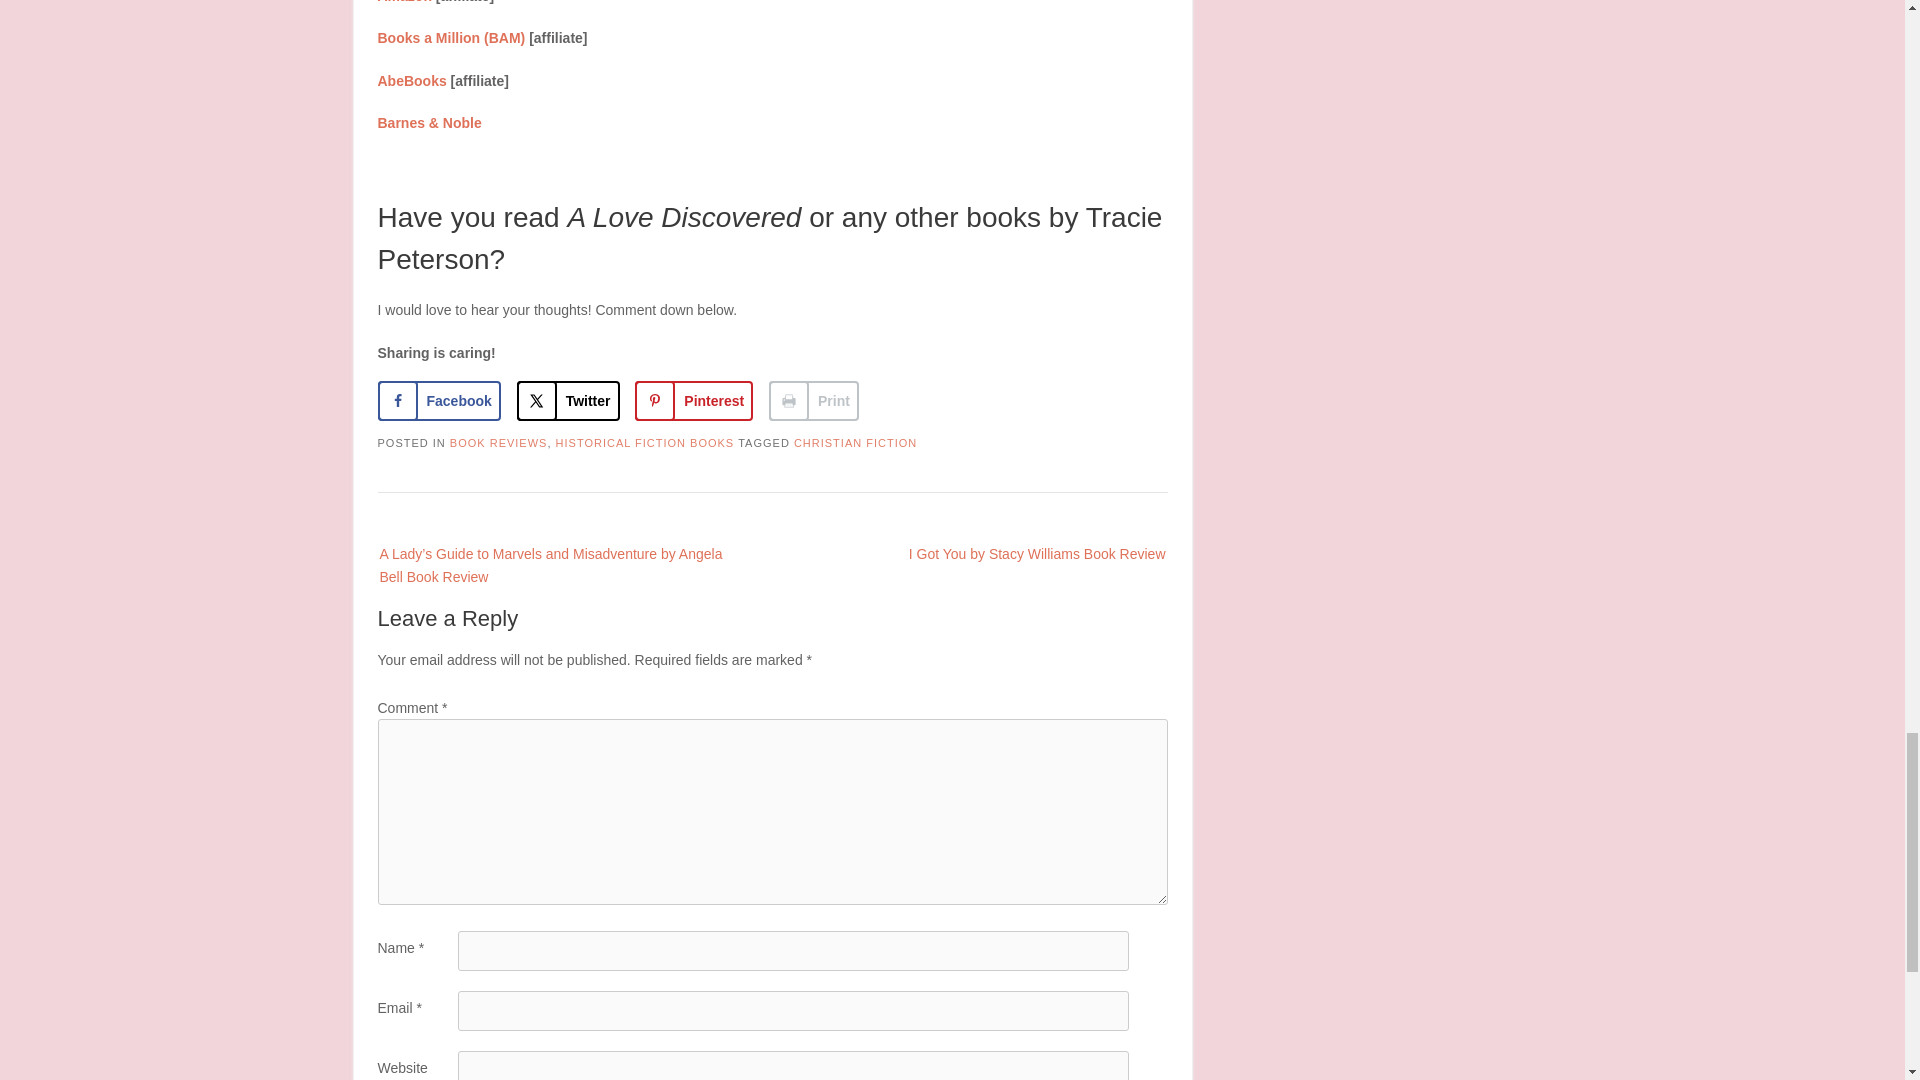 Image resolution: width=1920 pixels, height=1080 pixels. I want to click on Share on X, so click(568, 401).